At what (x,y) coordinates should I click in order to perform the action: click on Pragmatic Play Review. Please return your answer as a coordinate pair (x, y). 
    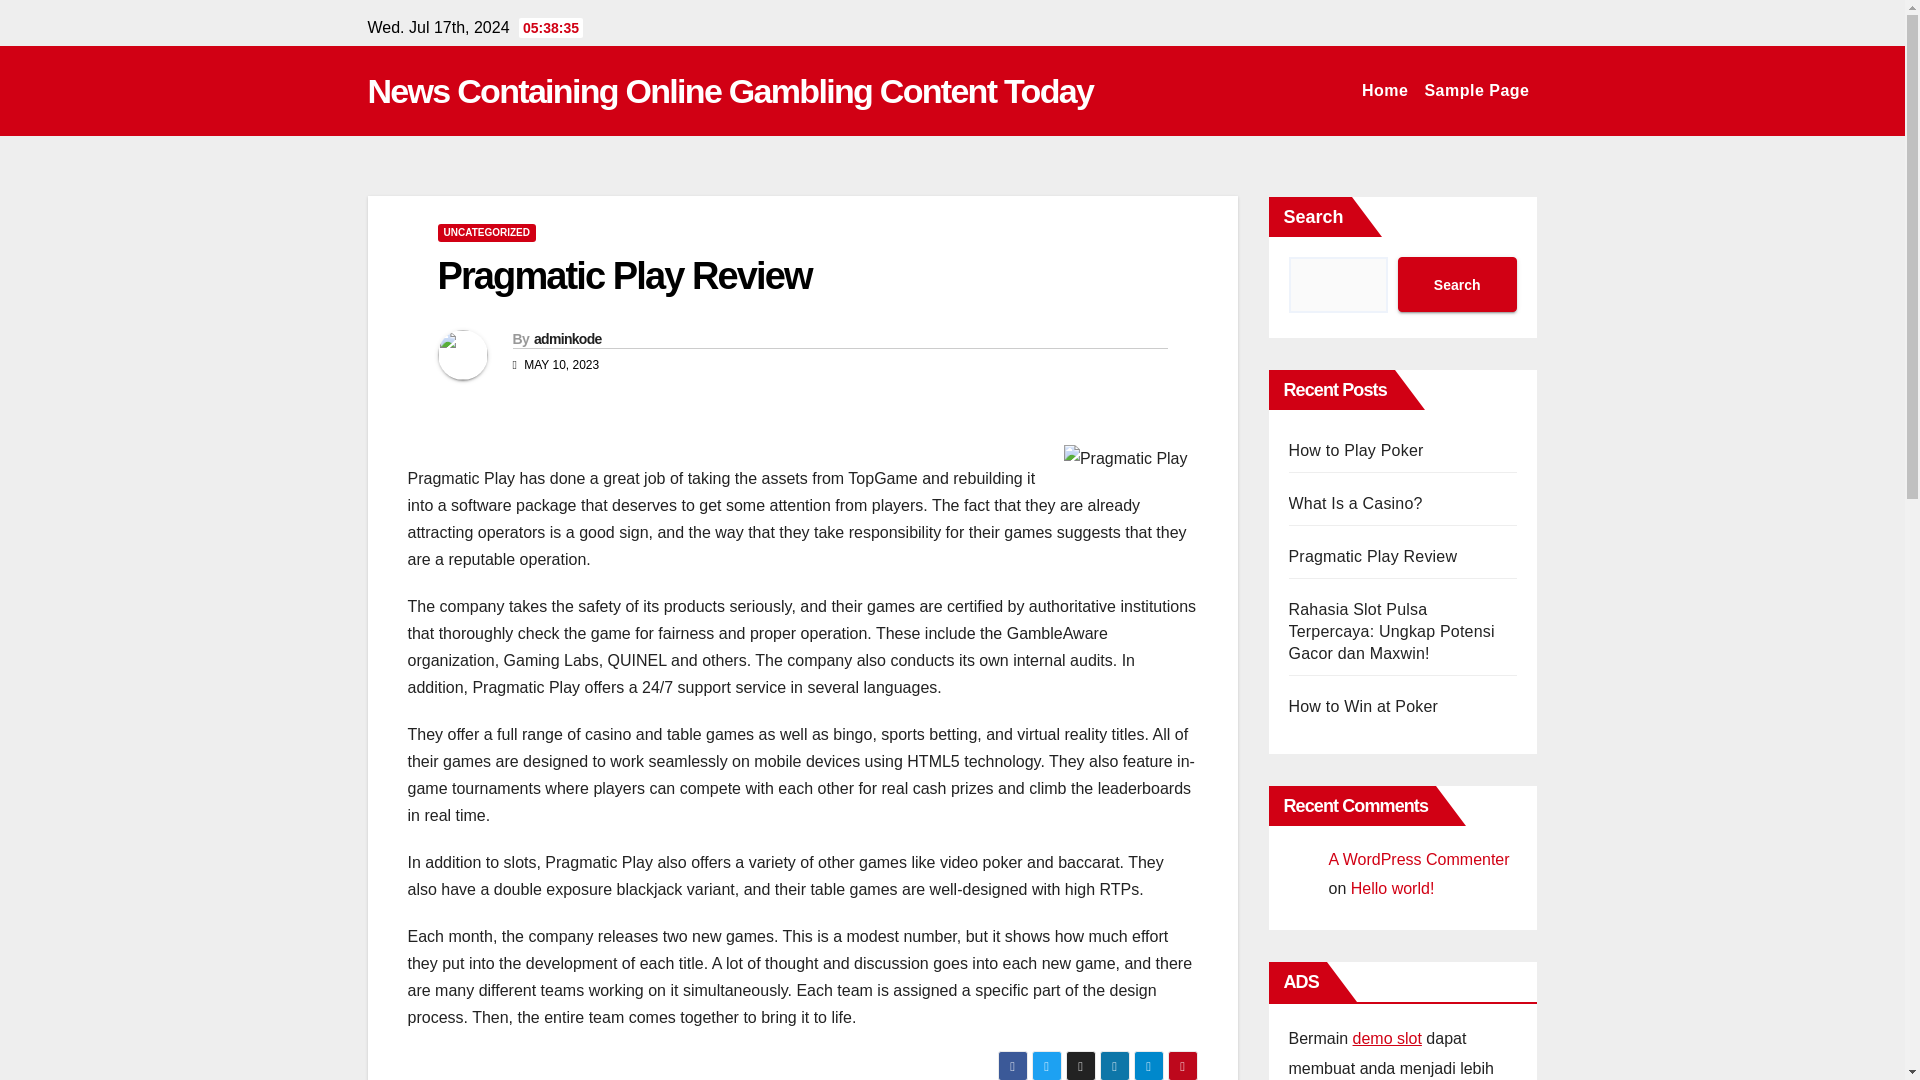
    Looking at the image, I should click on (1372, 556).